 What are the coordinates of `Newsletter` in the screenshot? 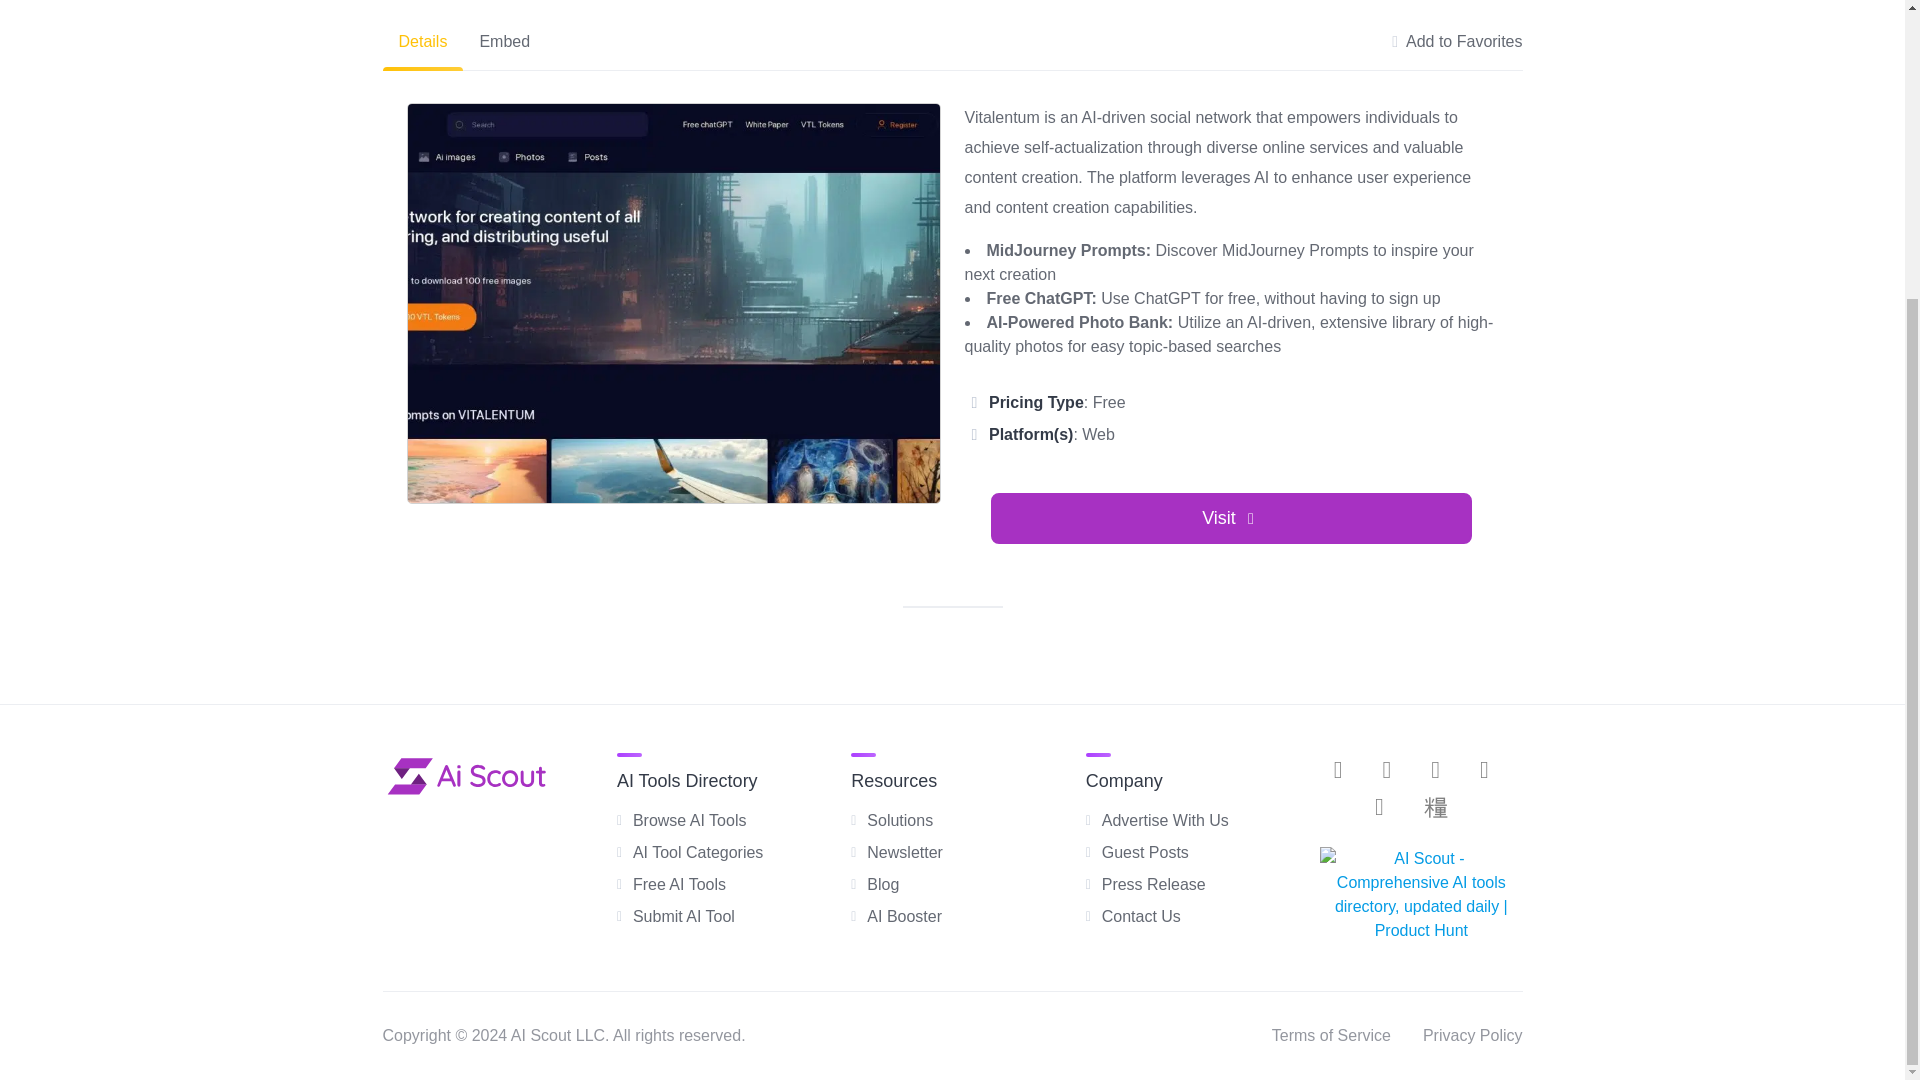 It's located at (904, 852).